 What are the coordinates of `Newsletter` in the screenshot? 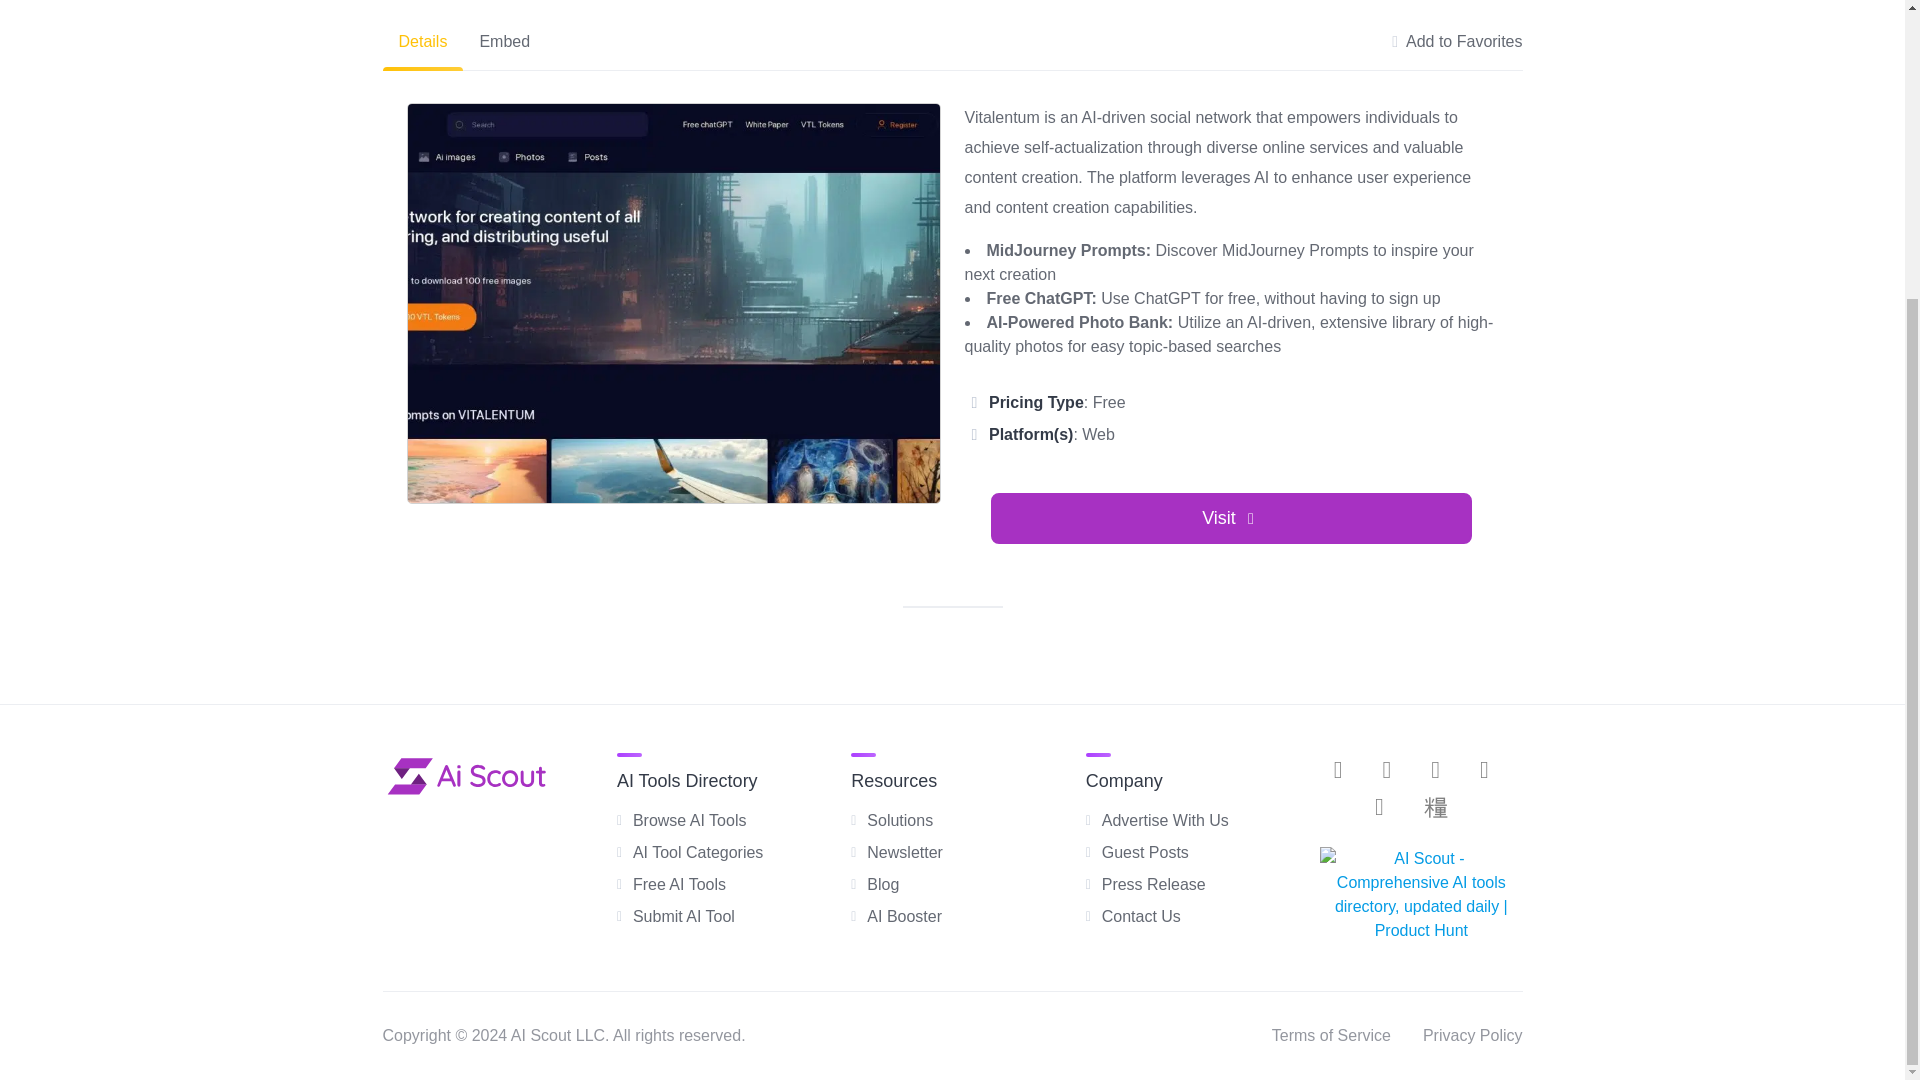 It's located at (904, 852).